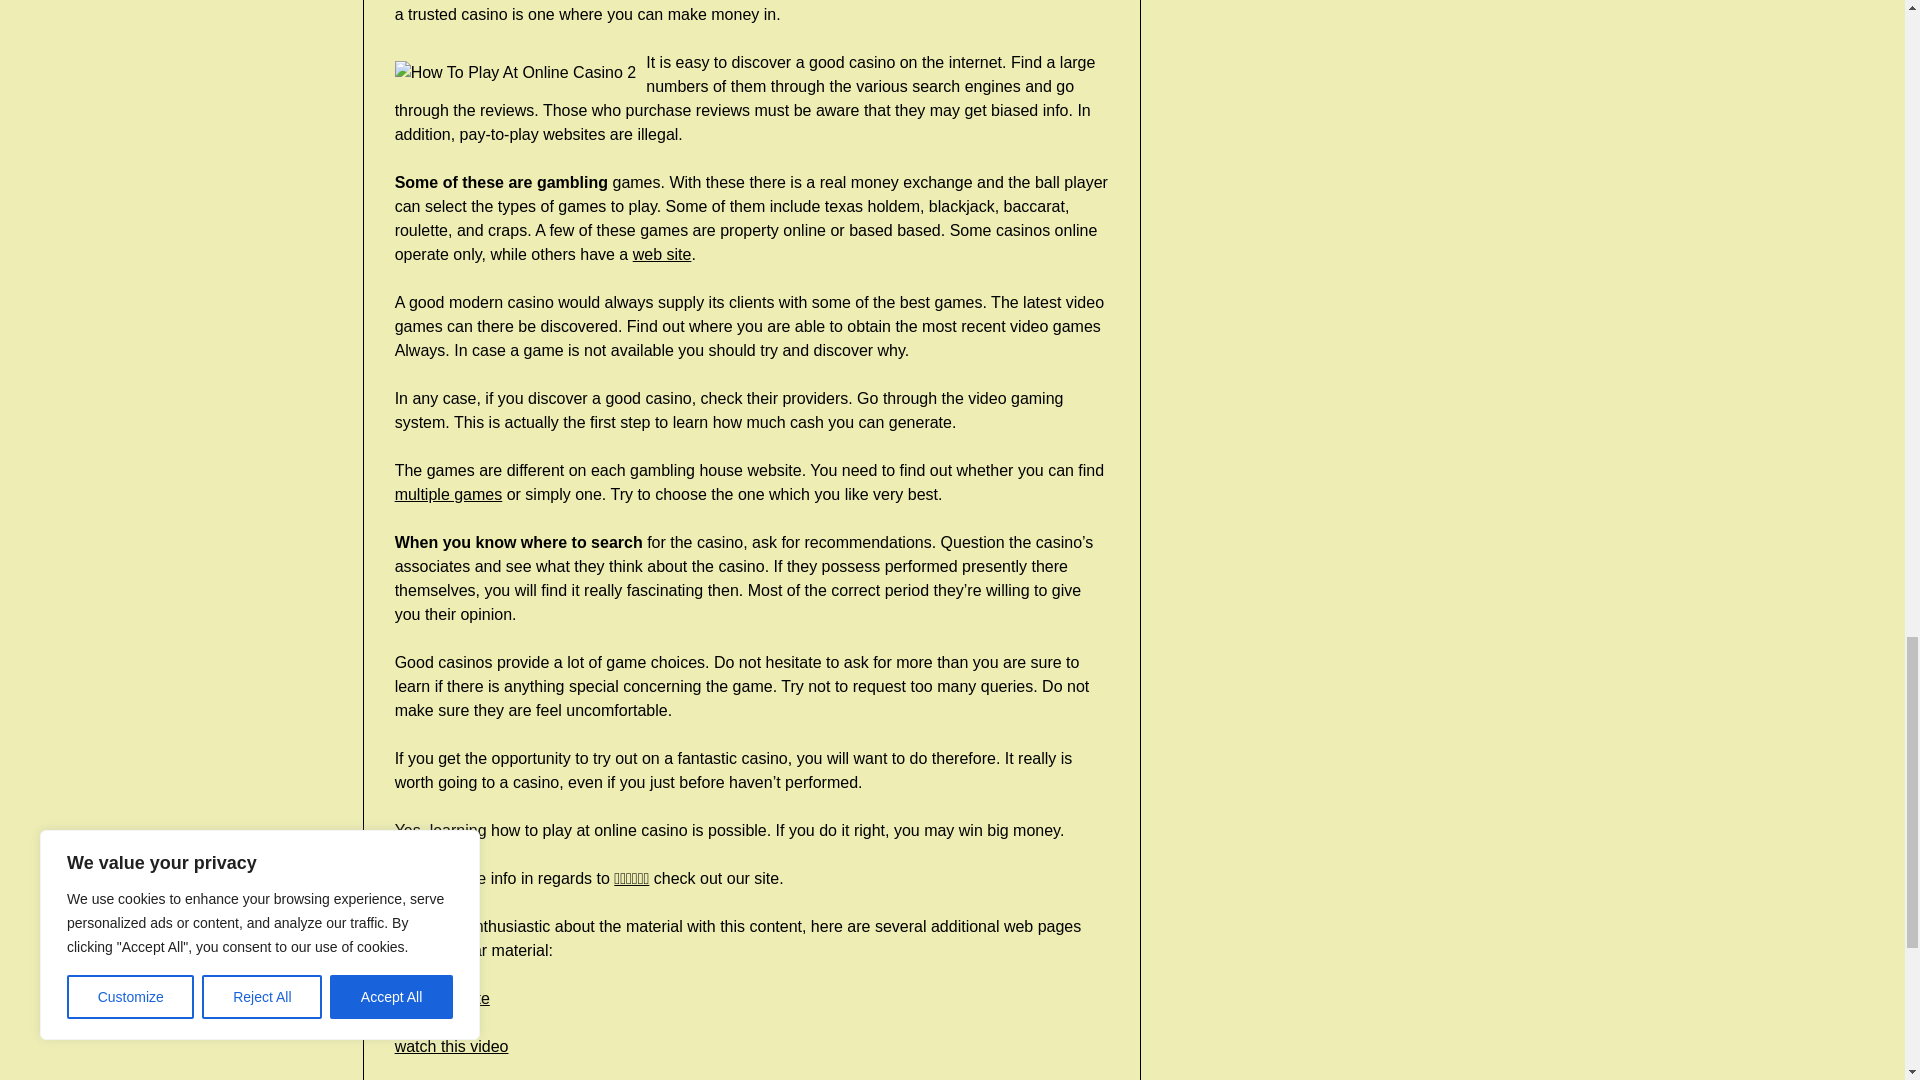  I want to click on watch this video, so click(452, 1046).